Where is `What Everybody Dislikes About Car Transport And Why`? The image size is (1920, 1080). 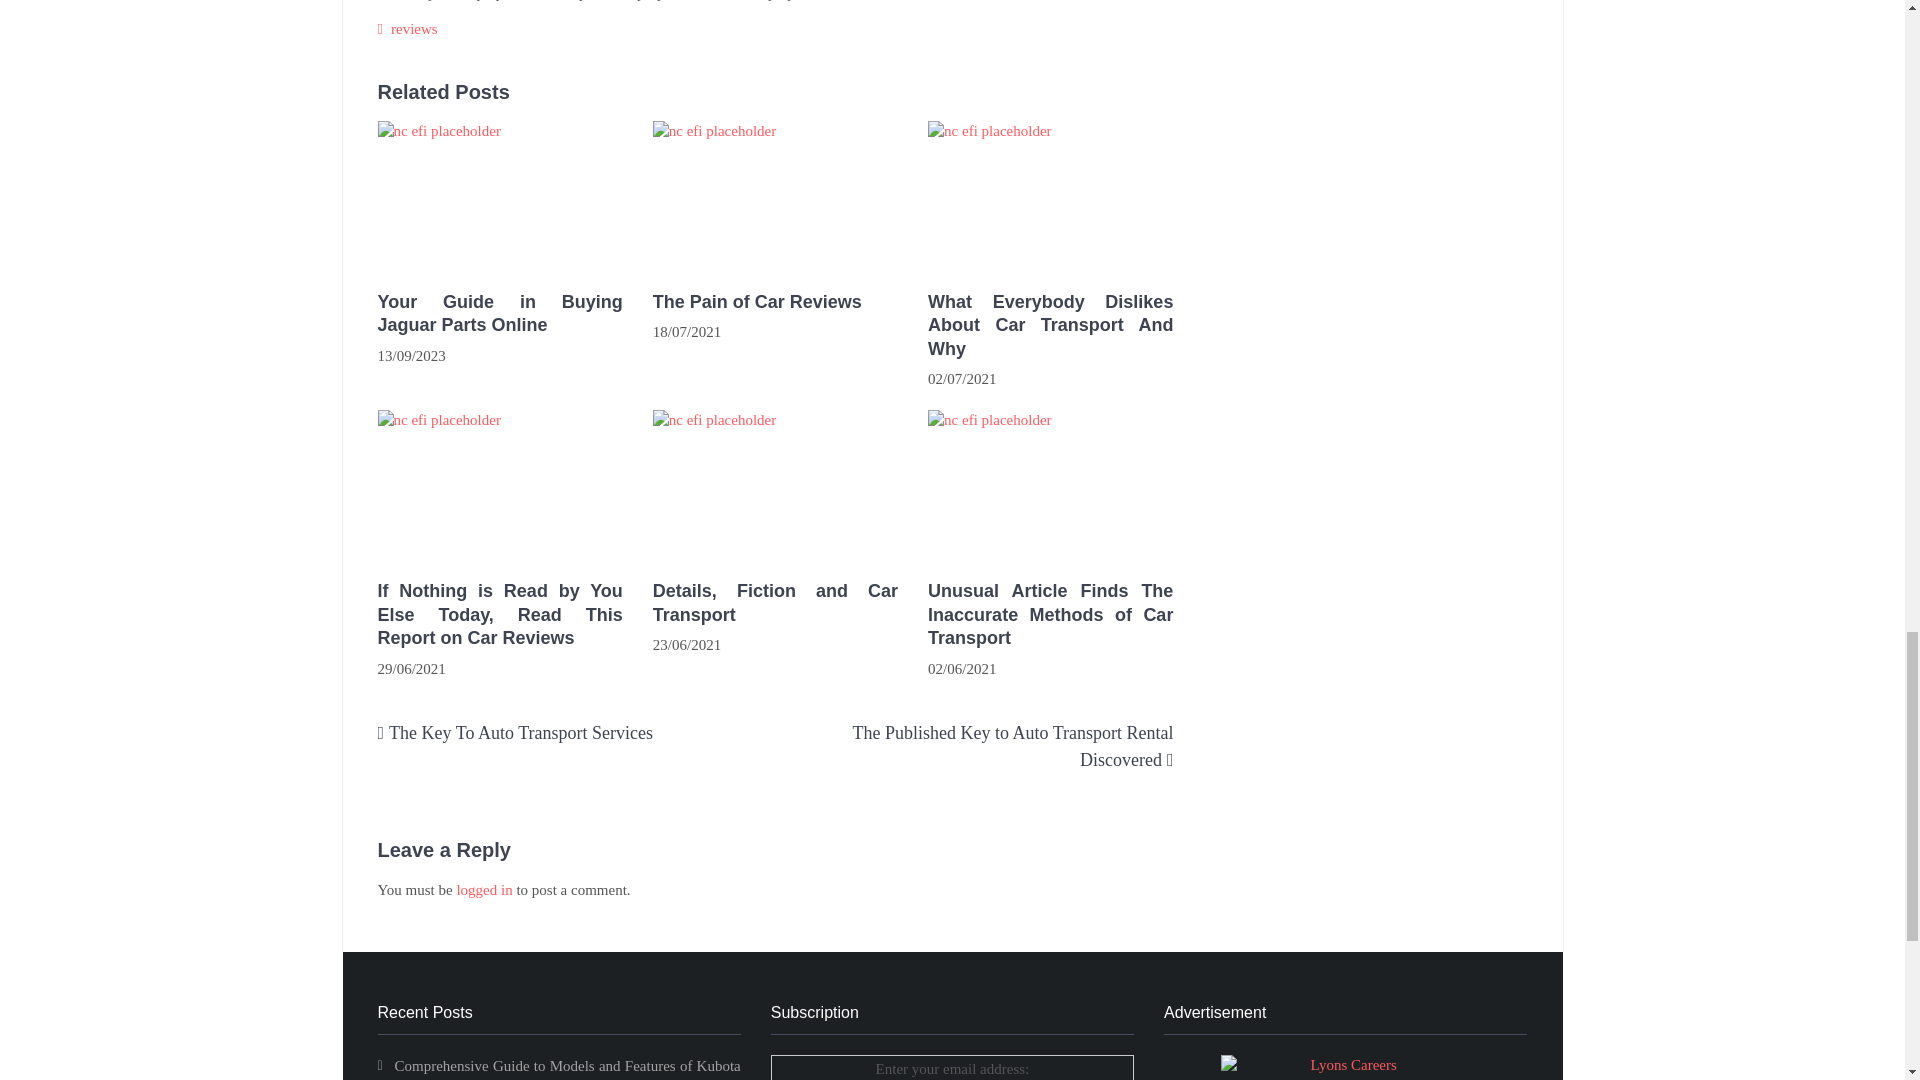 What Everybody Dislikes About Car Transport And Why is located at coordinates (1050, 325).